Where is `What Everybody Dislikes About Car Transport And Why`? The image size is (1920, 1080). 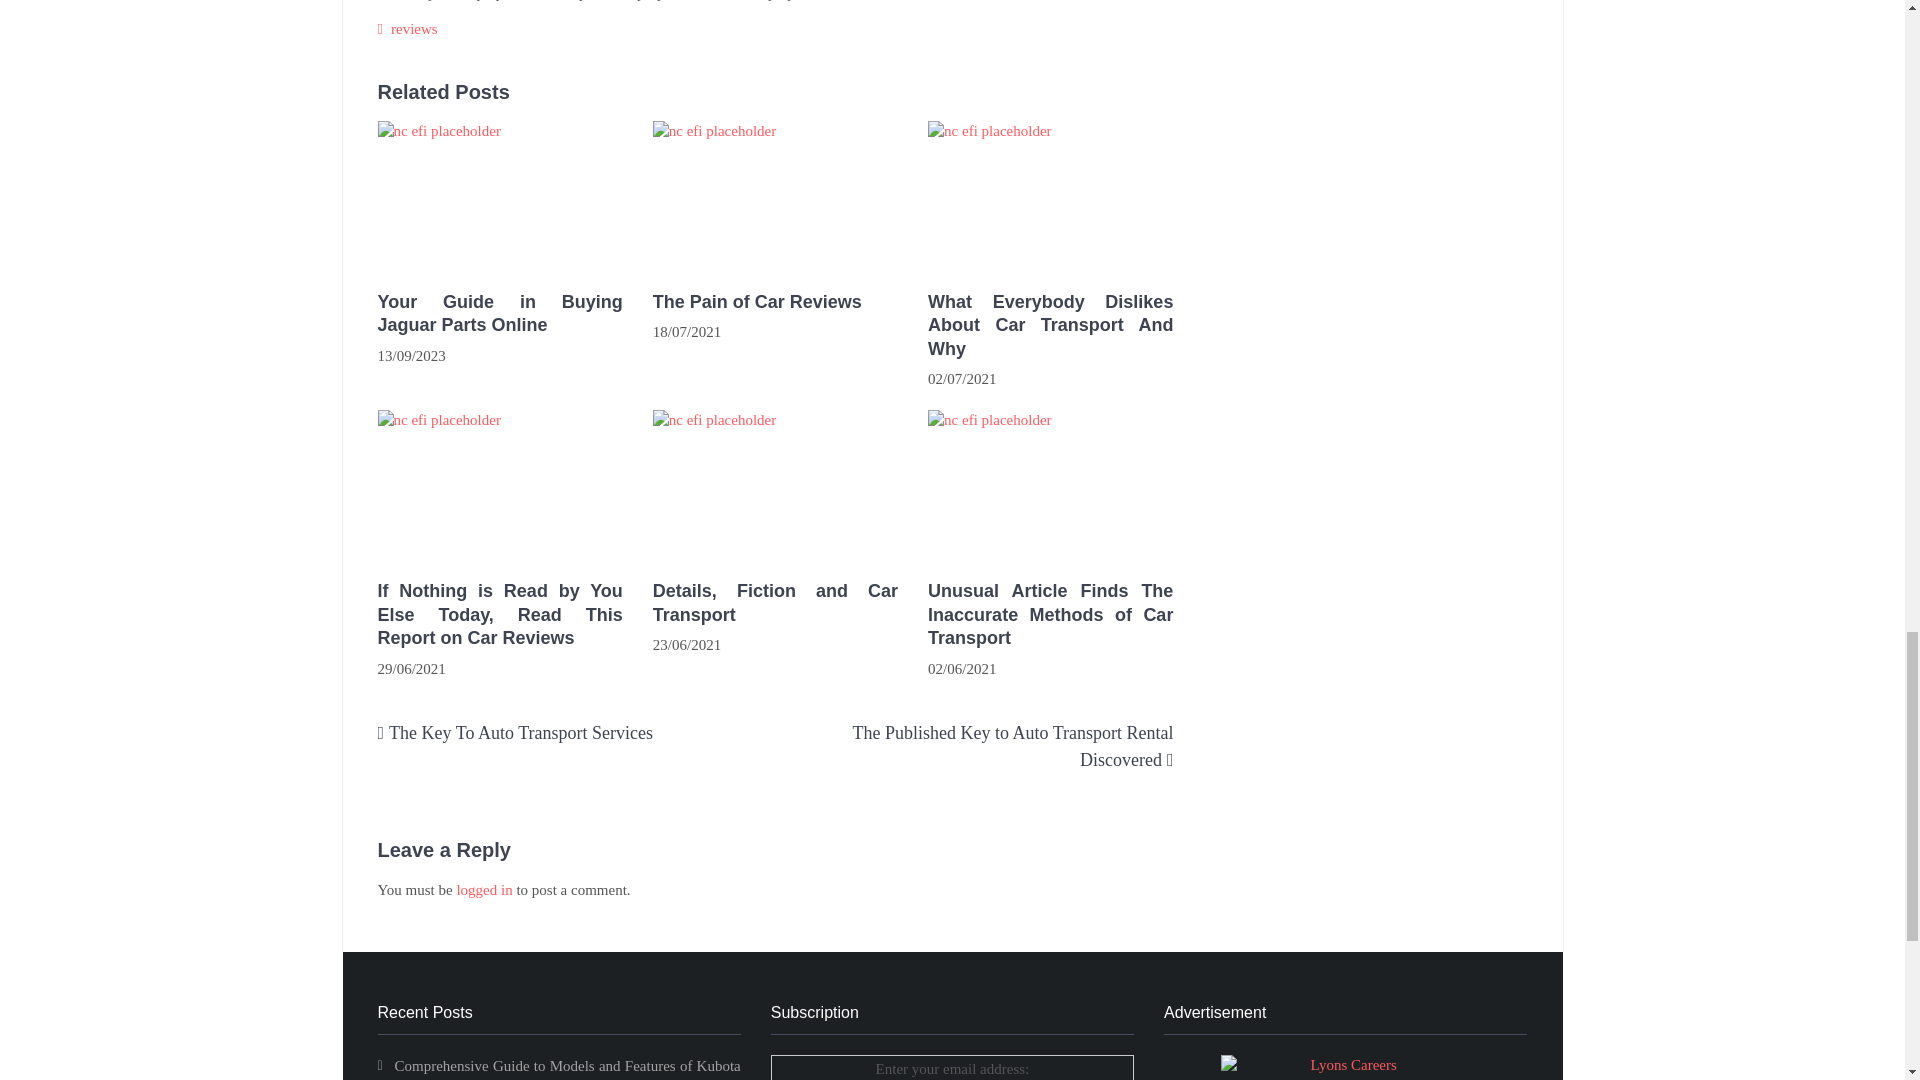 What Everybody Dislikes About Car Transport And Why is located at coordinates (1050, 325).